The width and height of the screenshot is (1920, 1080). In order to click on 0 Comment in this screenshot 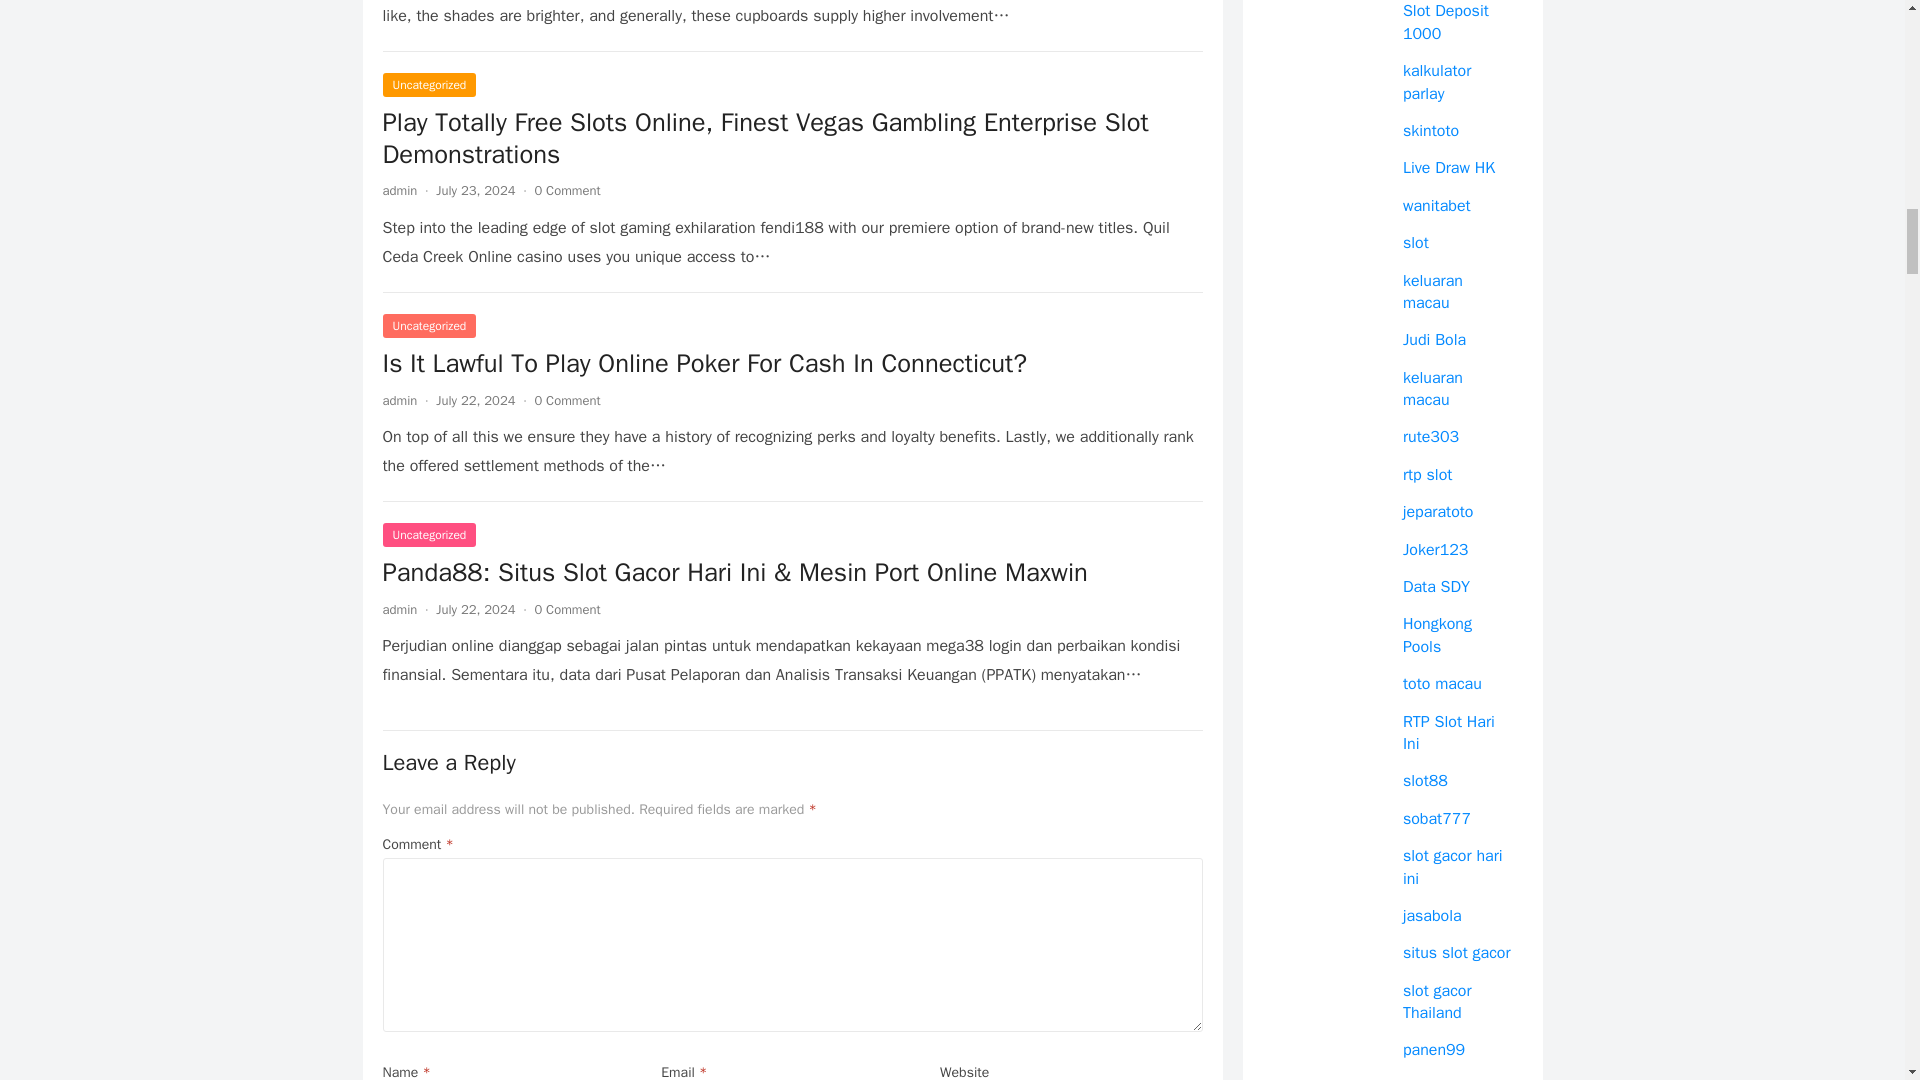, I will do `click(566, 608)`.